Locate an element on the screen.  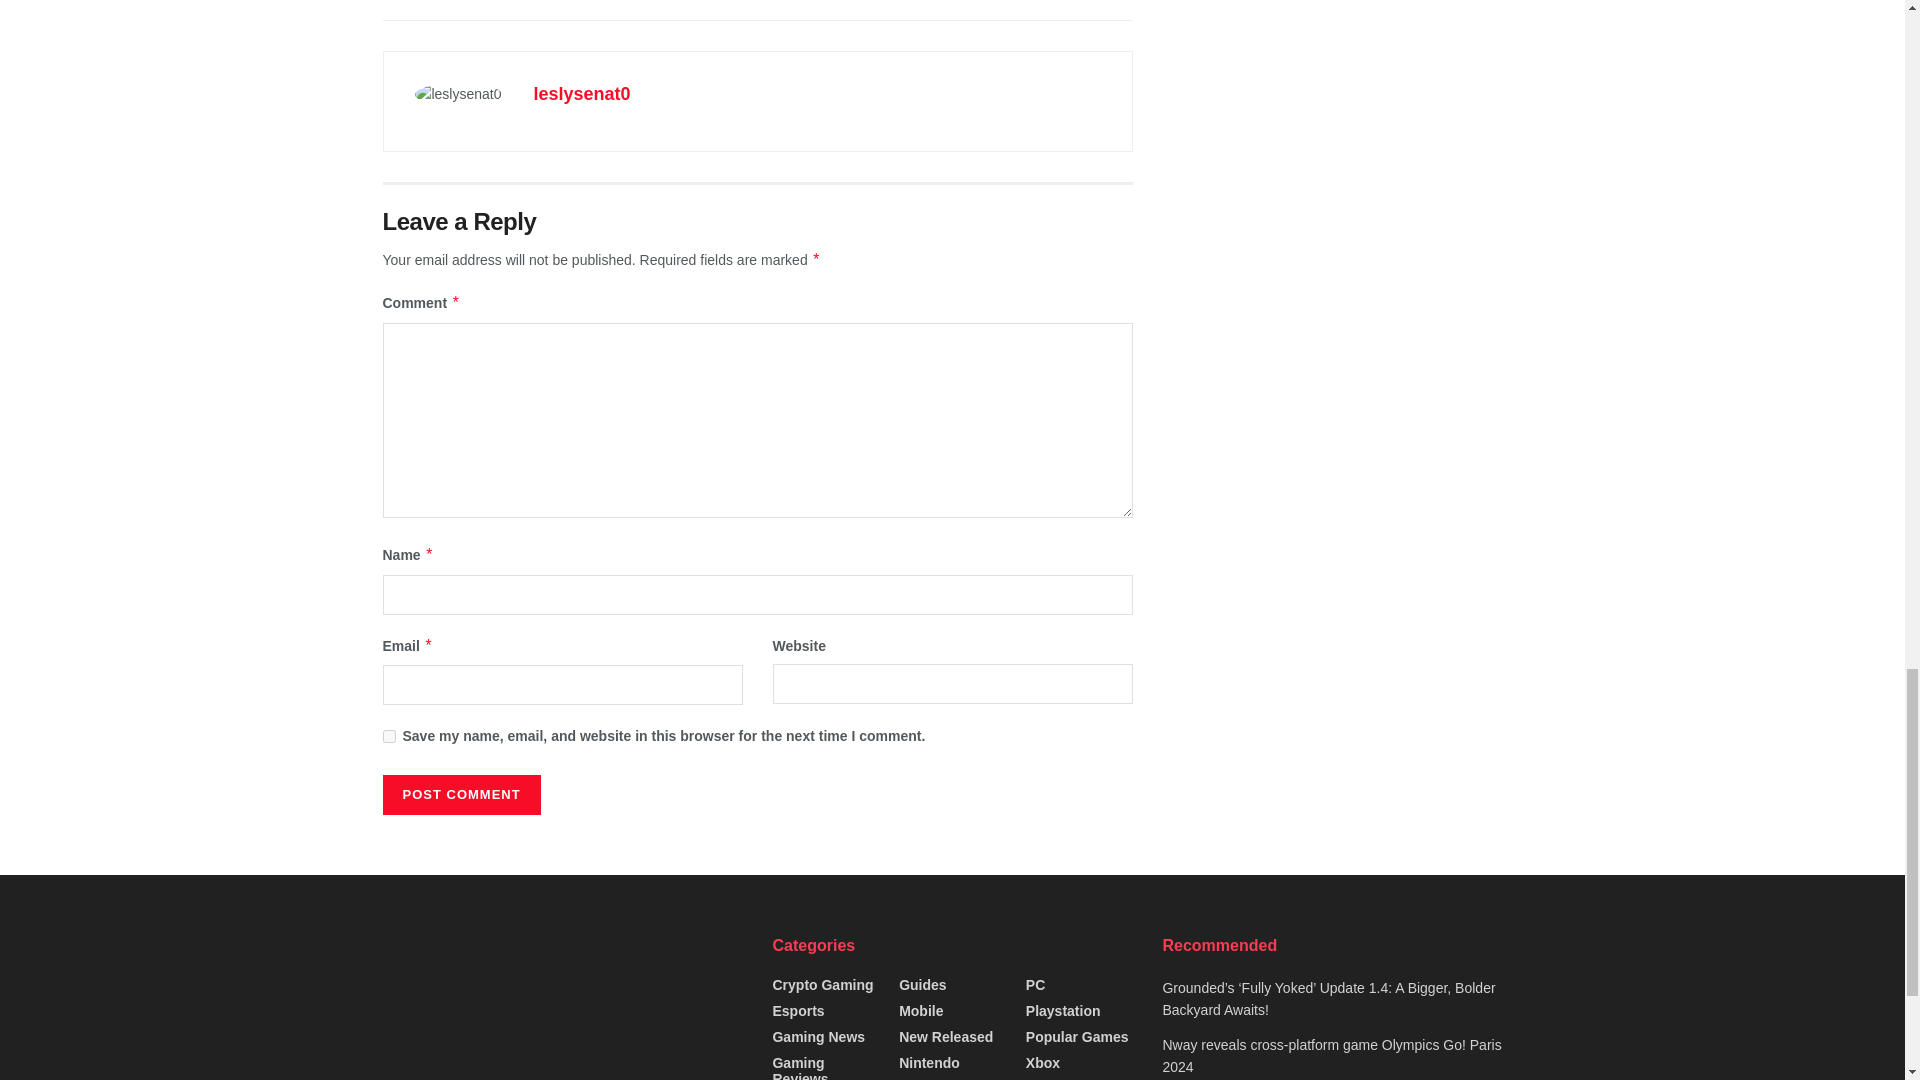
Post Comment is located at coordinates (460, 795).